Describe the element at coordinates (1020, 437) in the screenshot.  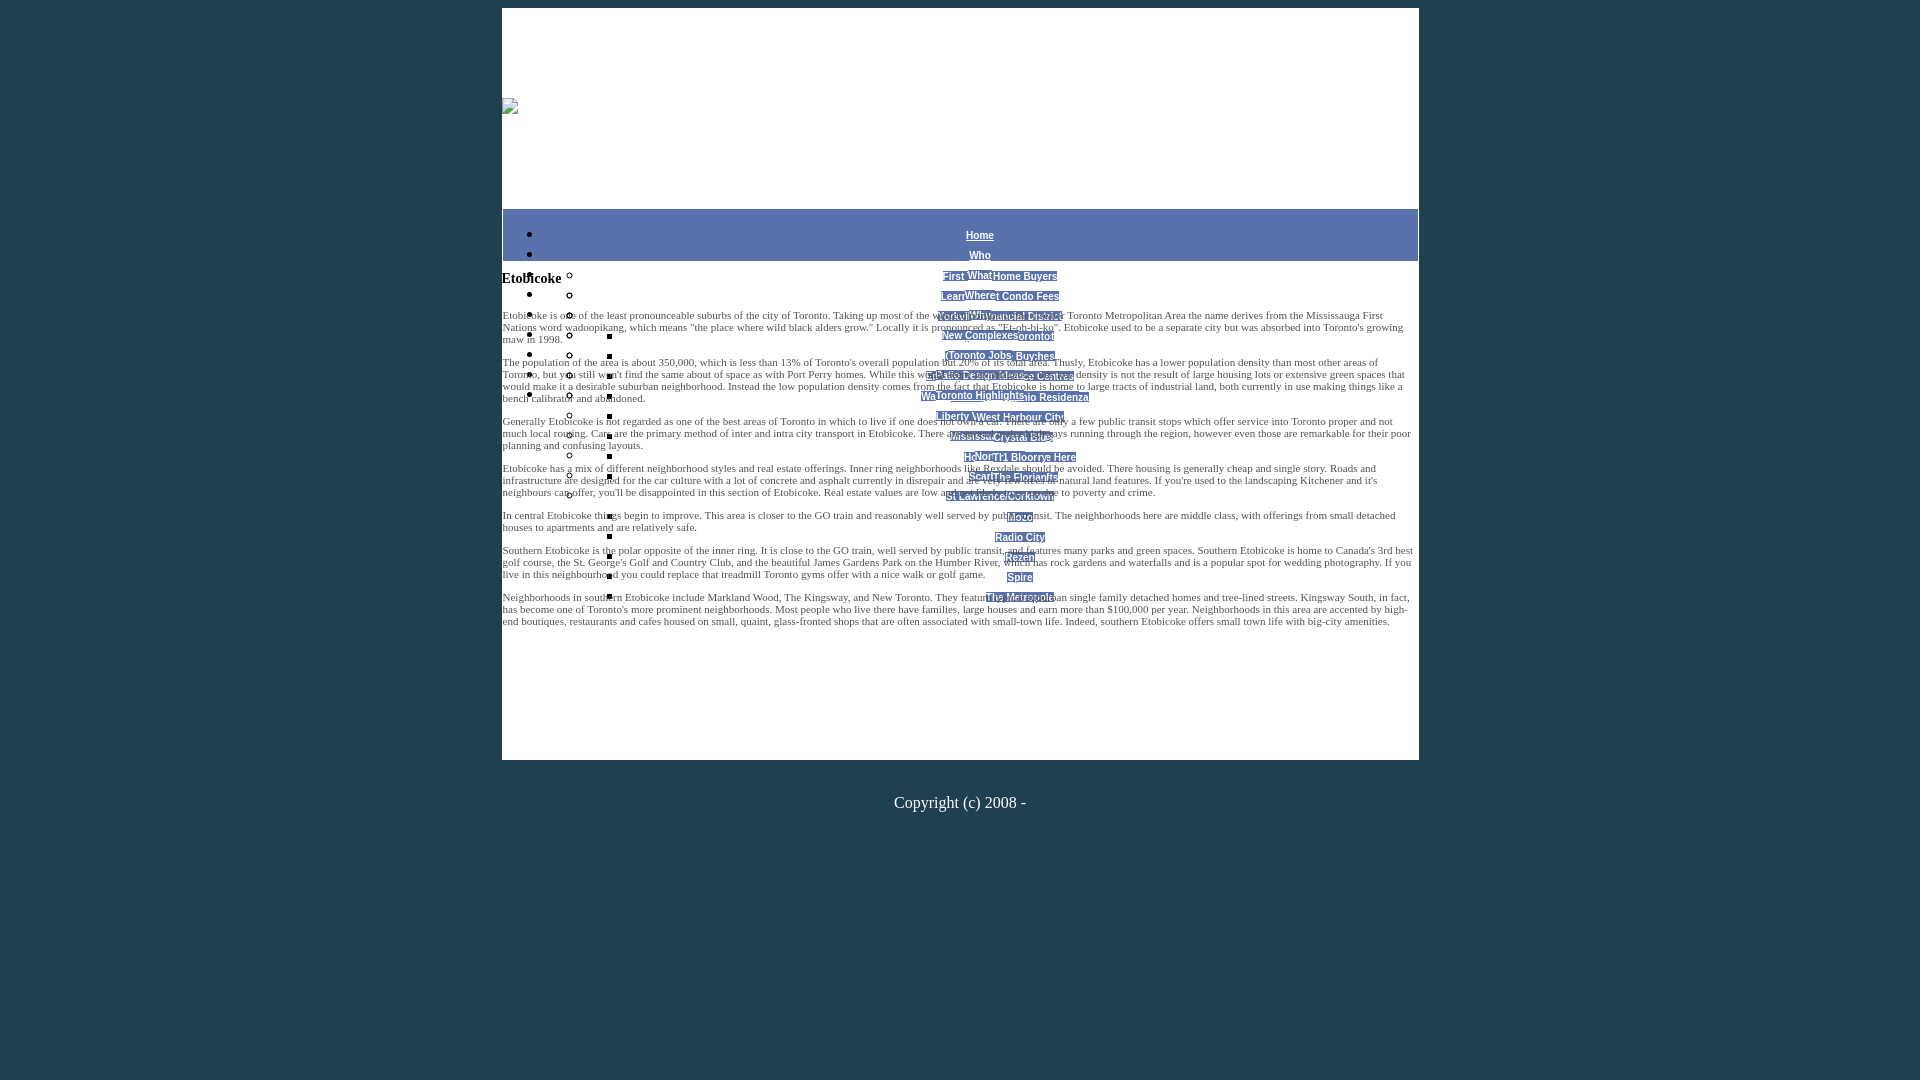
I see `Camden Lofts` at that location.